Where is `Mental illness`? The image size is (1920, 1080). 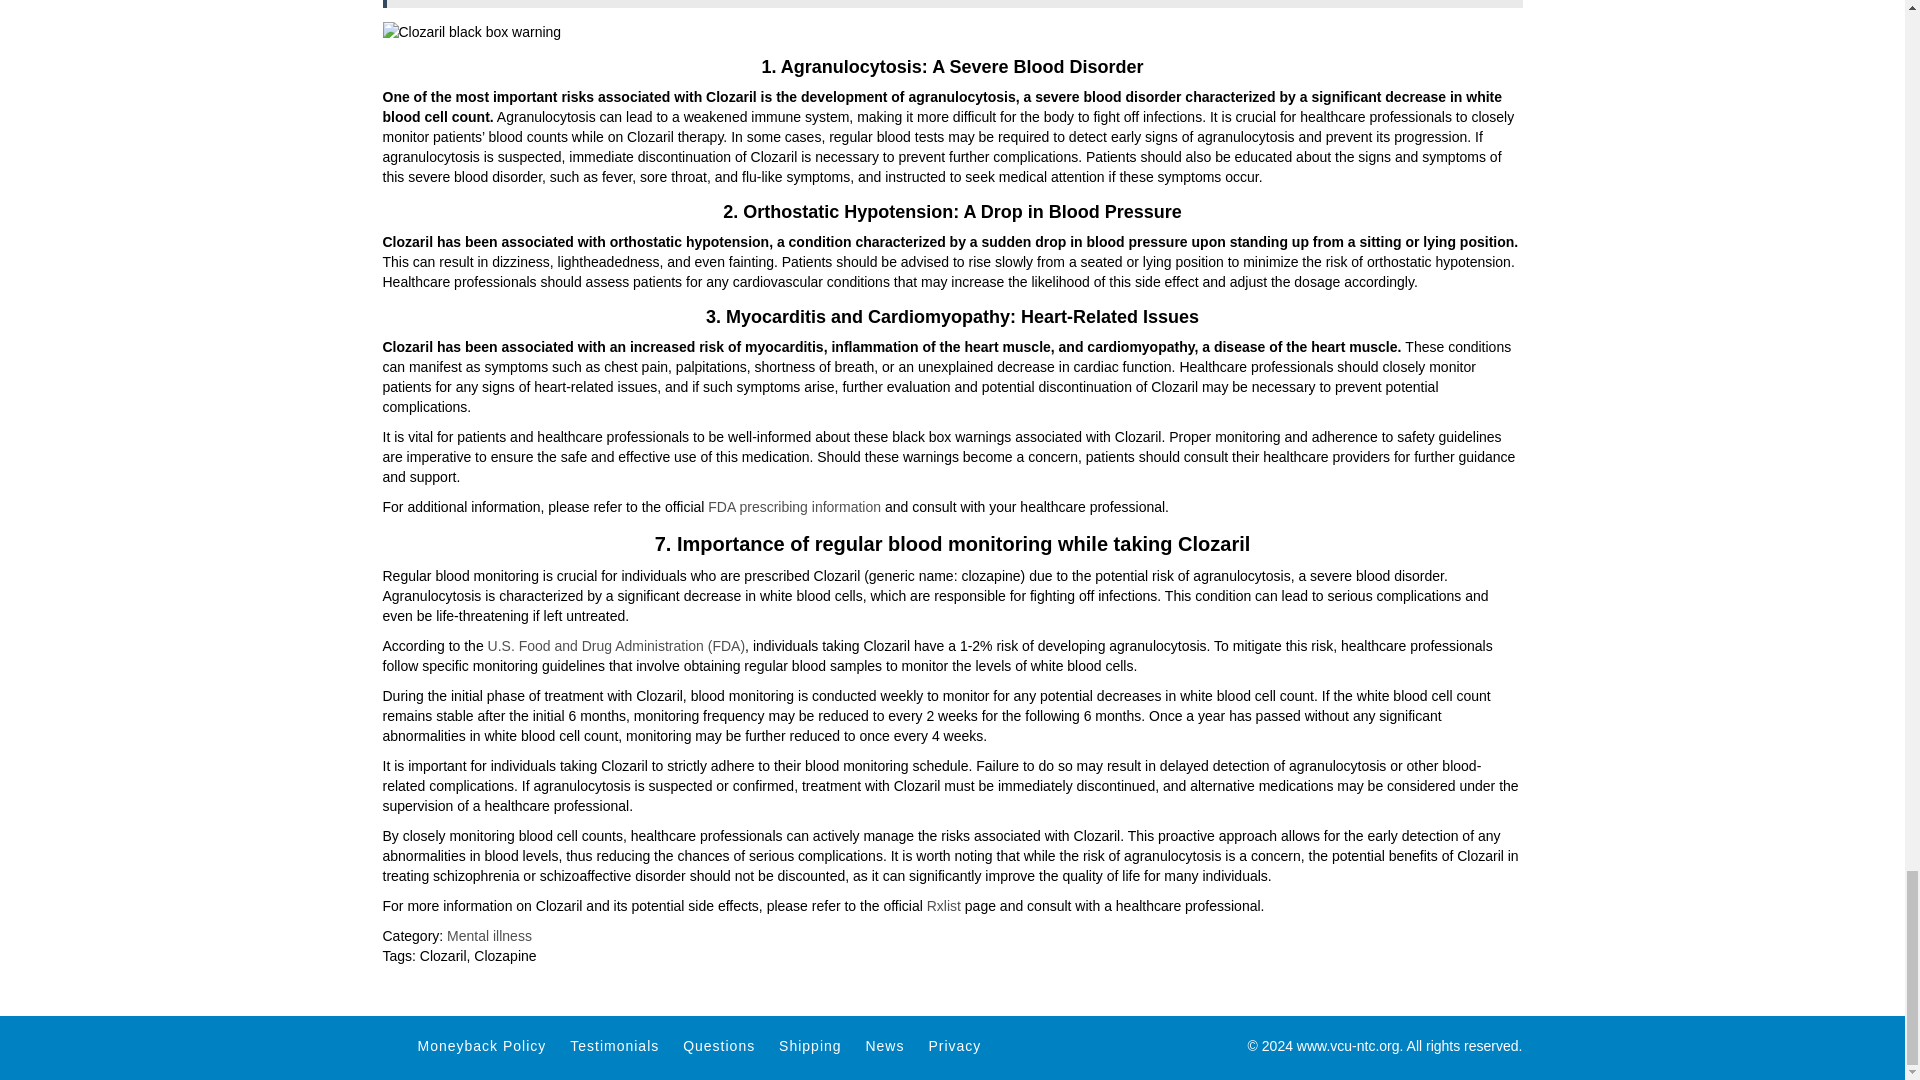 Mental illness is located at coordinates (489, 935).